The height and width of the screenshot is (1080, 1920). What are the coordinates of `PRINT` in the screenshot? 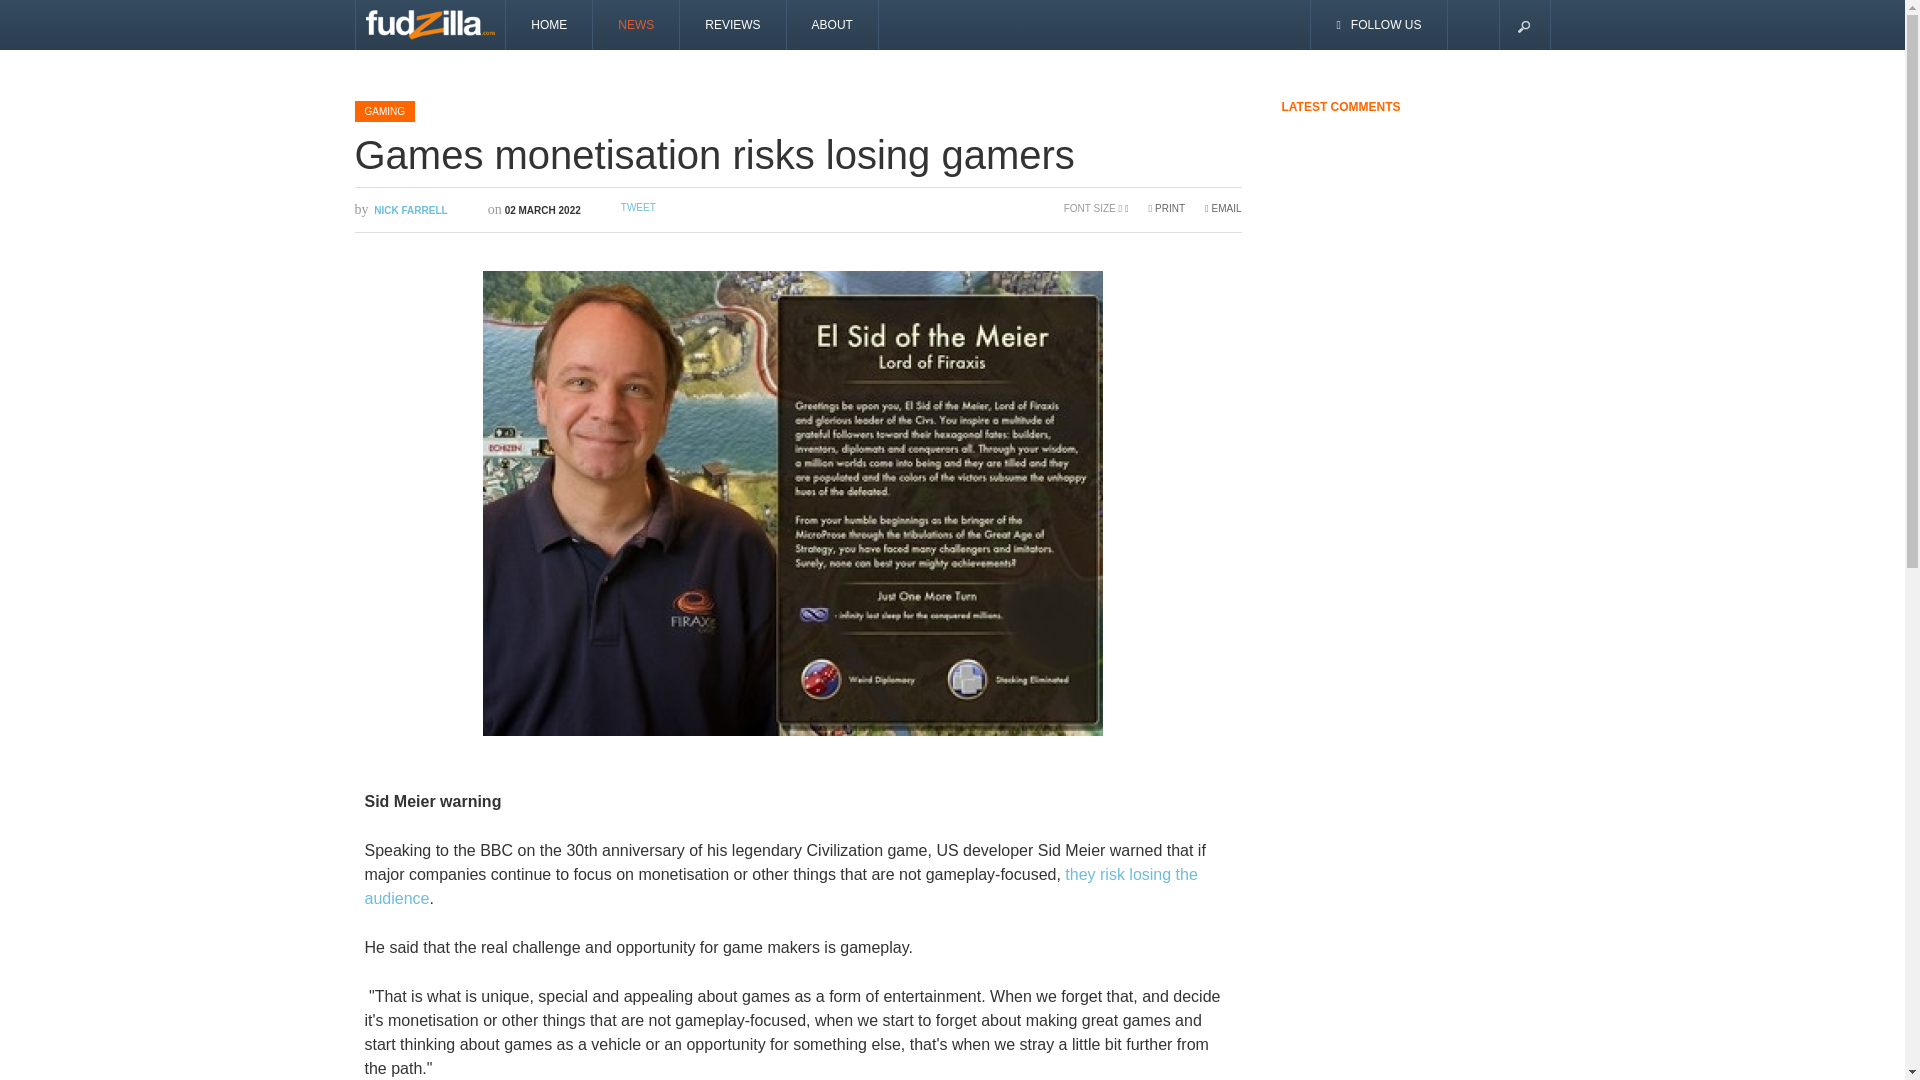 It's located at (1166, 208).